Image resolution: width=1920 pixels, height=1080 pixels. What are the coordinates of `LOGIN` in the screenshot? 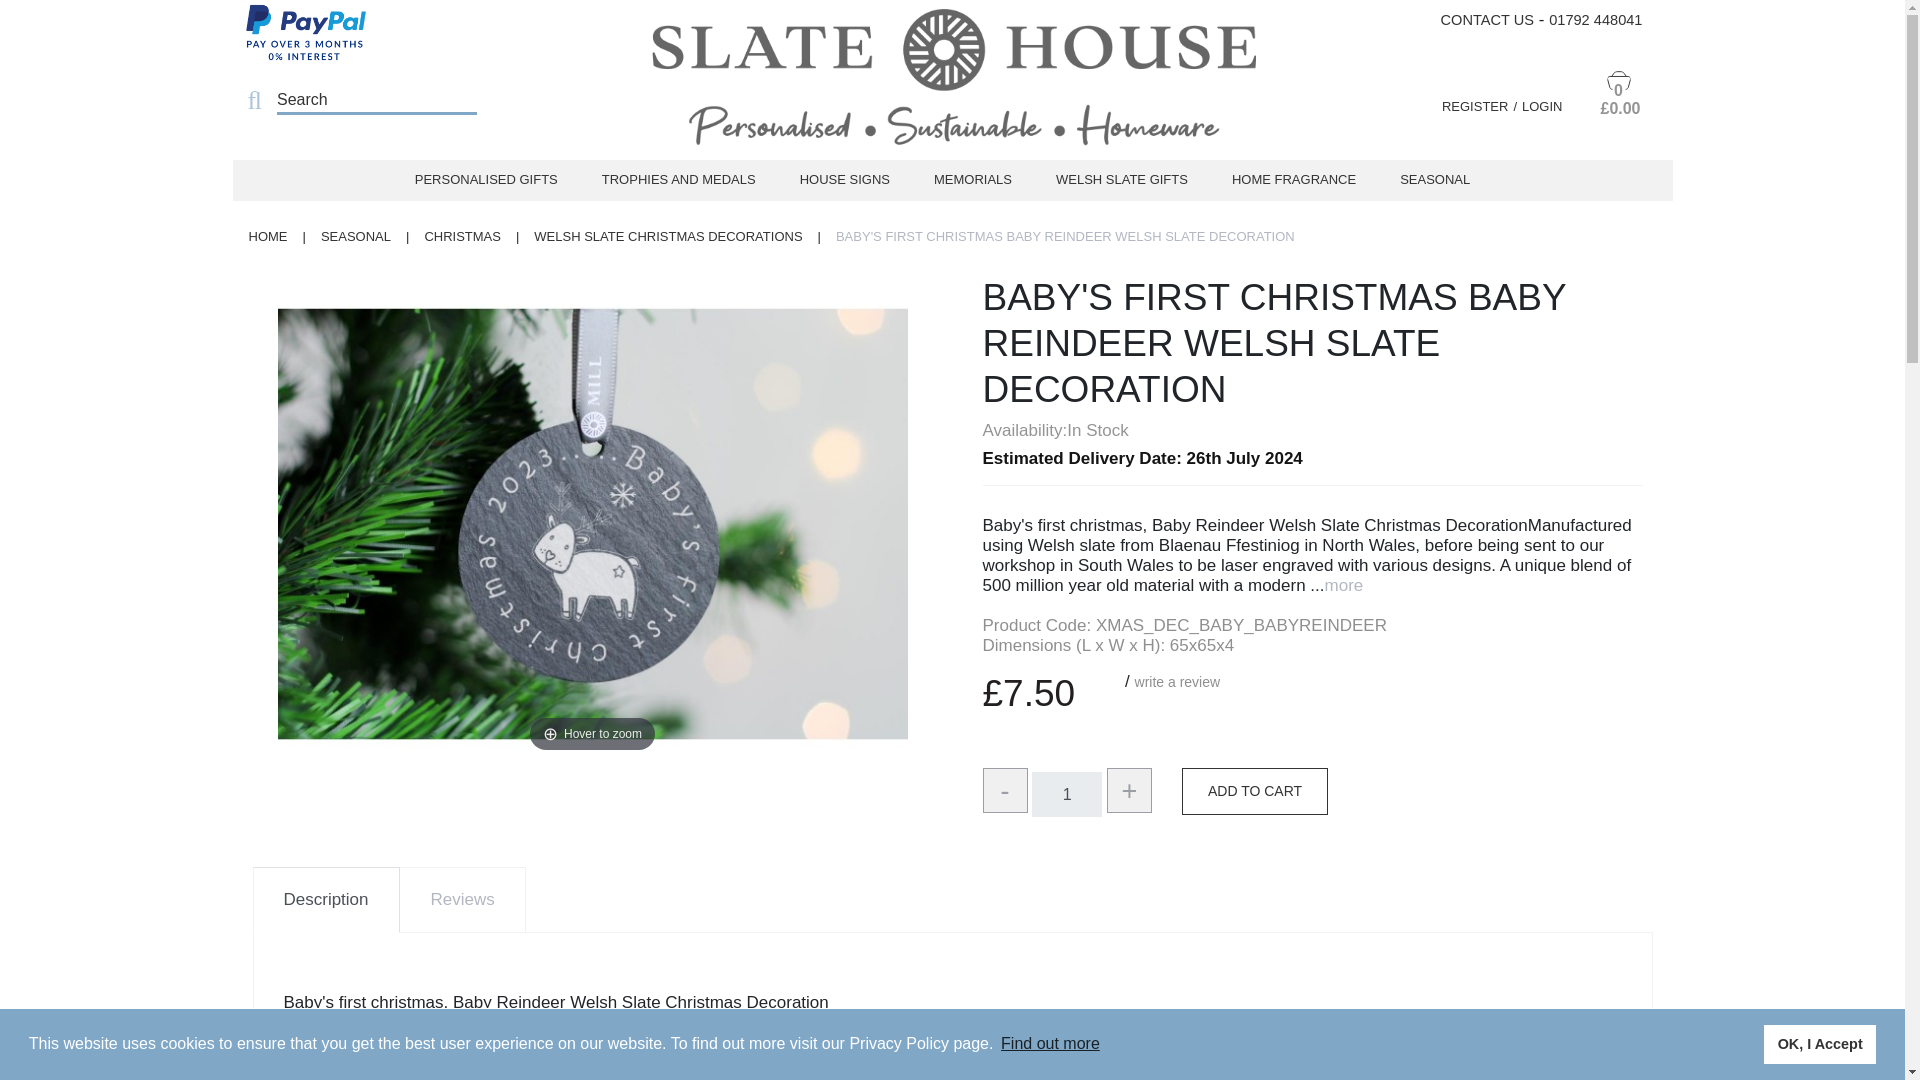 It's located at (1542, 106).